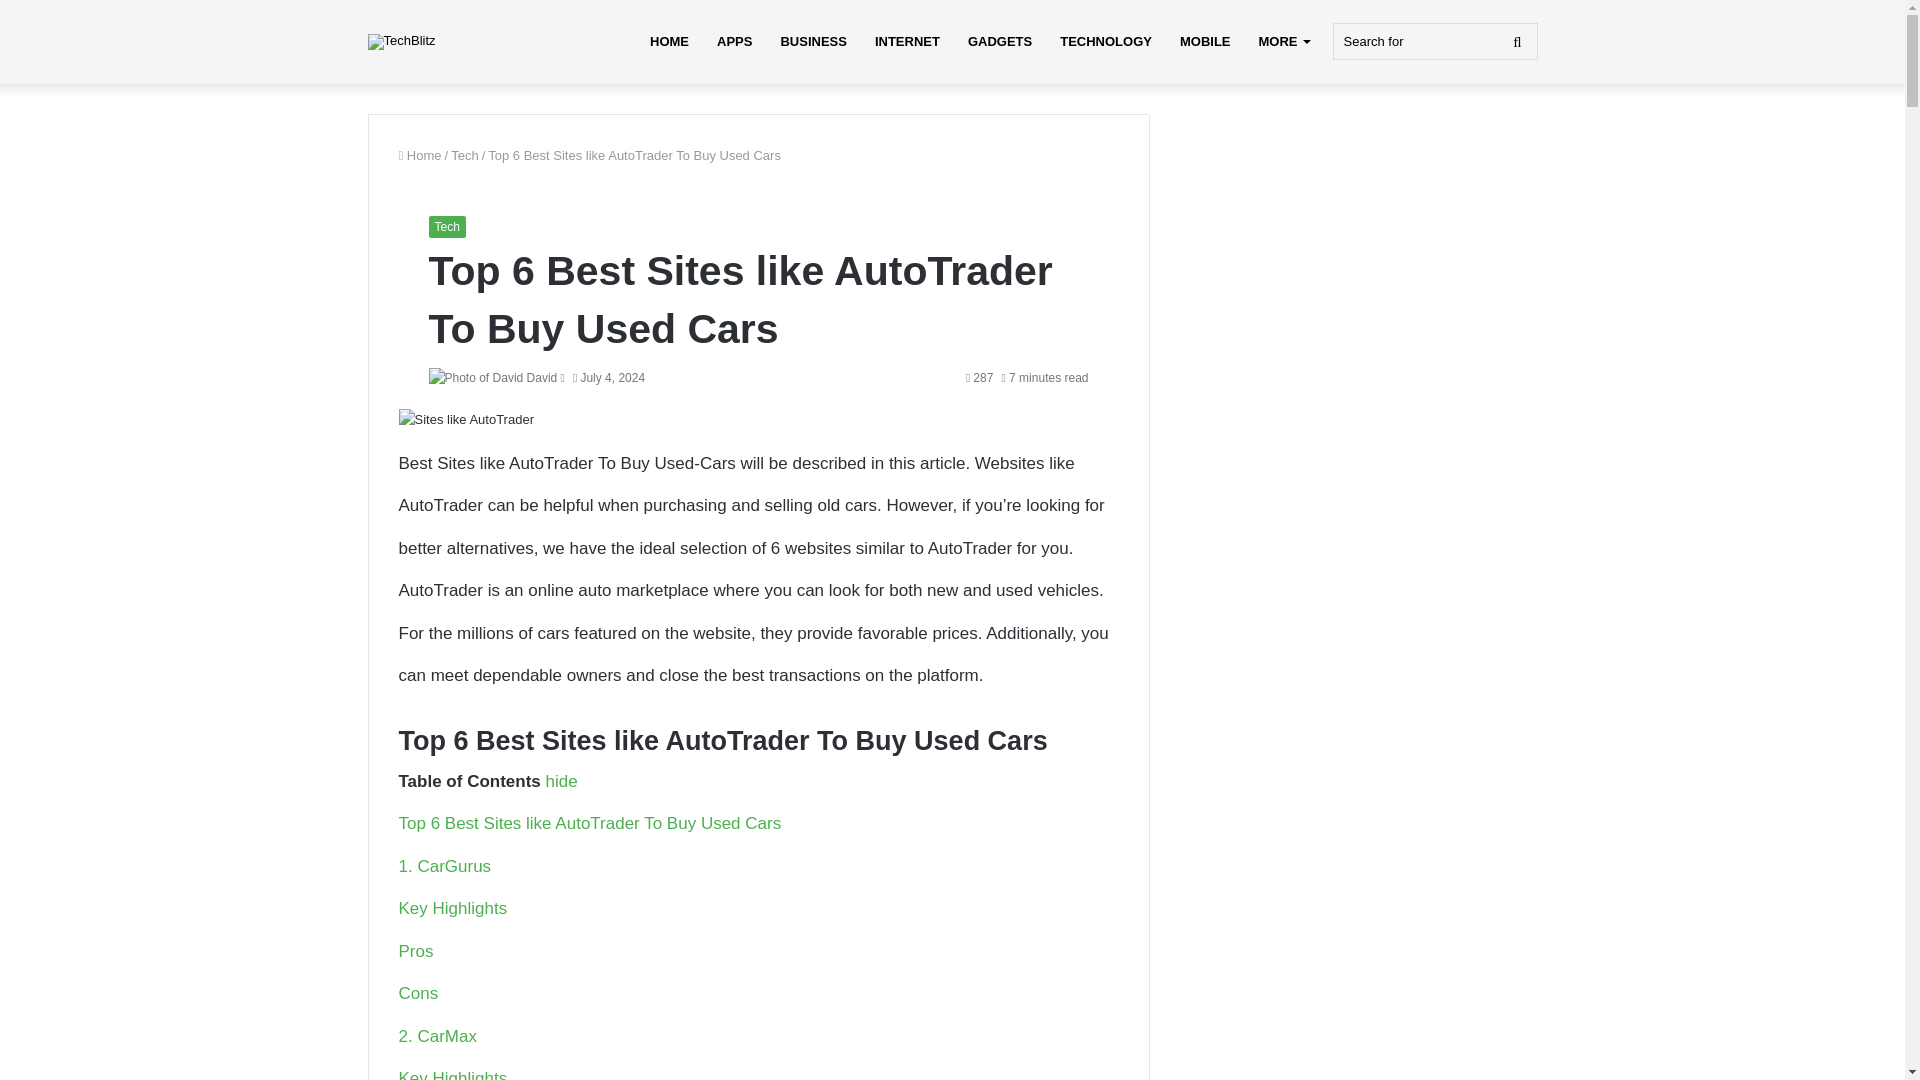 Image resolution: width=1920 pixels, height=1080 pixels. Describe the element at coordinates (464, 155) in the screenshot. I see `Tech` at that location.